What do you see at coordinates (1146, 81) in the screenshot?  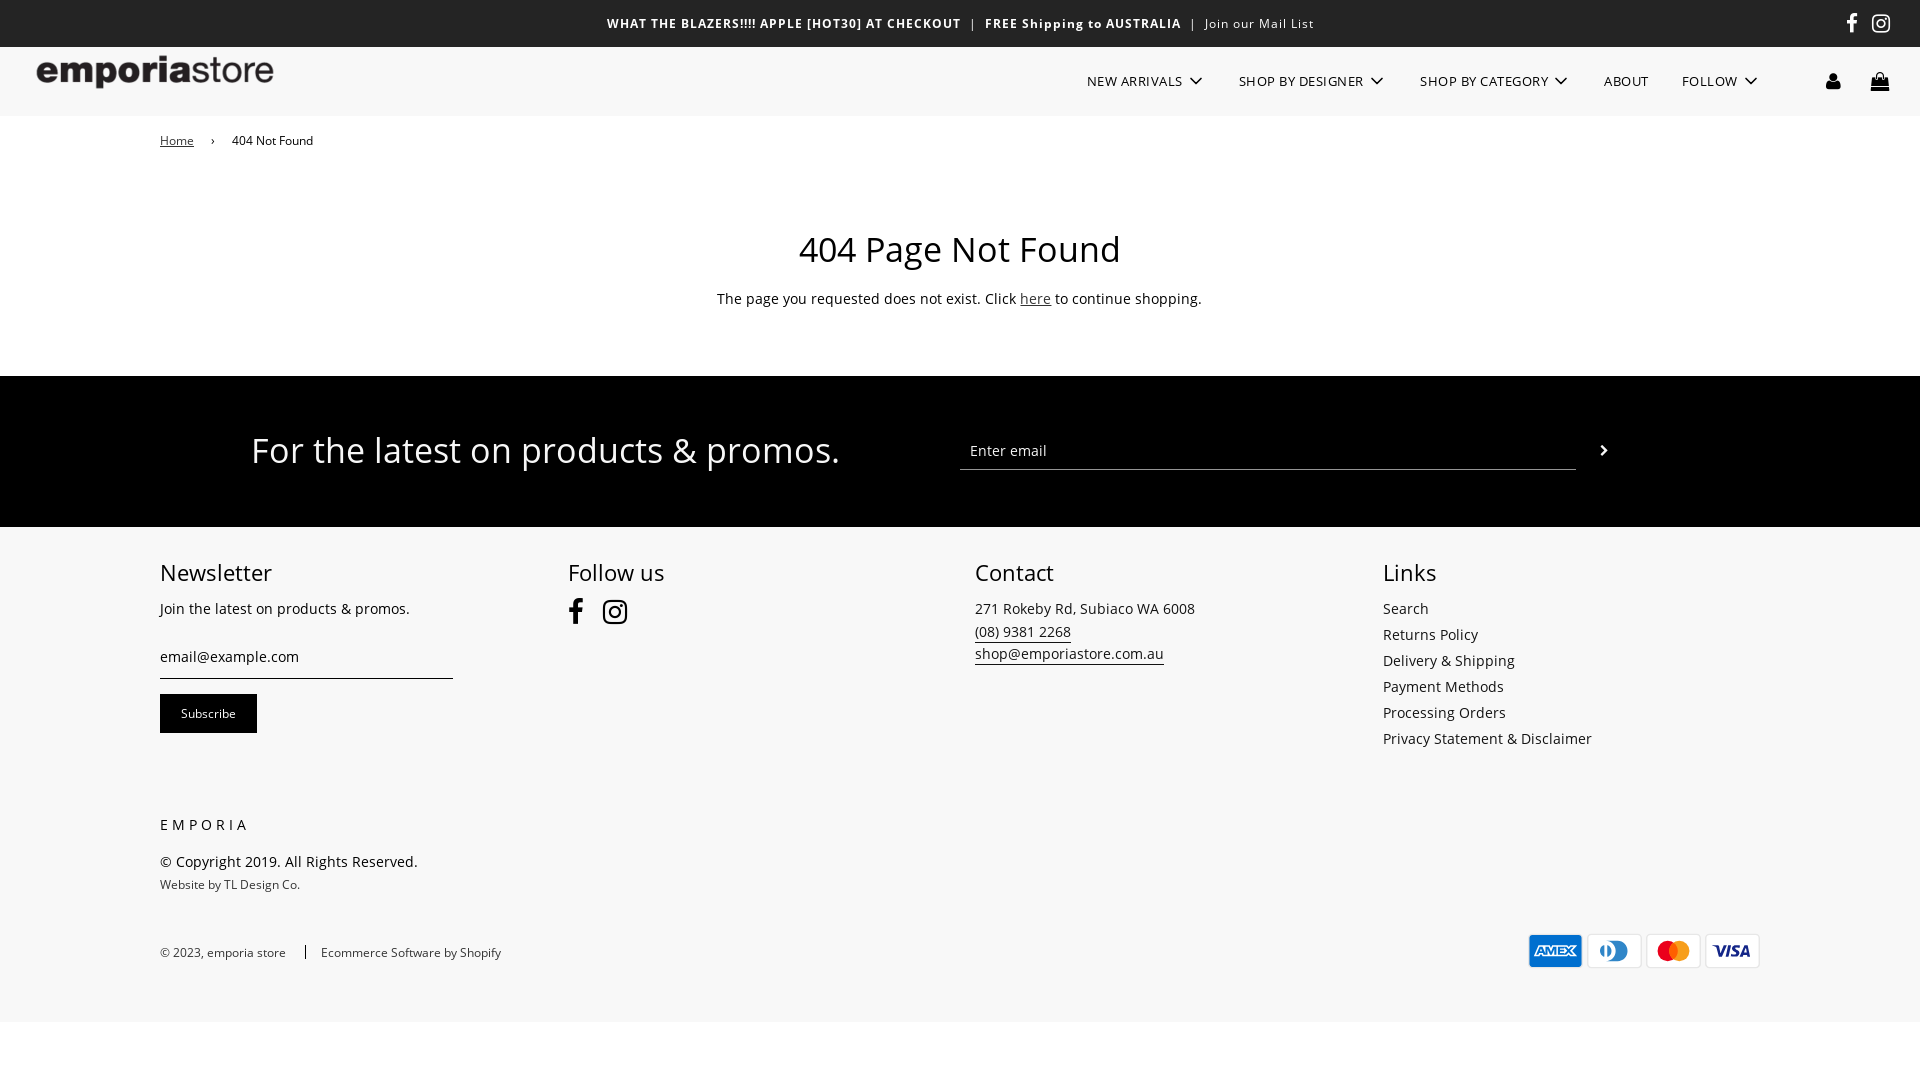 I see `NEW ARRIVALS` at bounding box center [1146, 81].